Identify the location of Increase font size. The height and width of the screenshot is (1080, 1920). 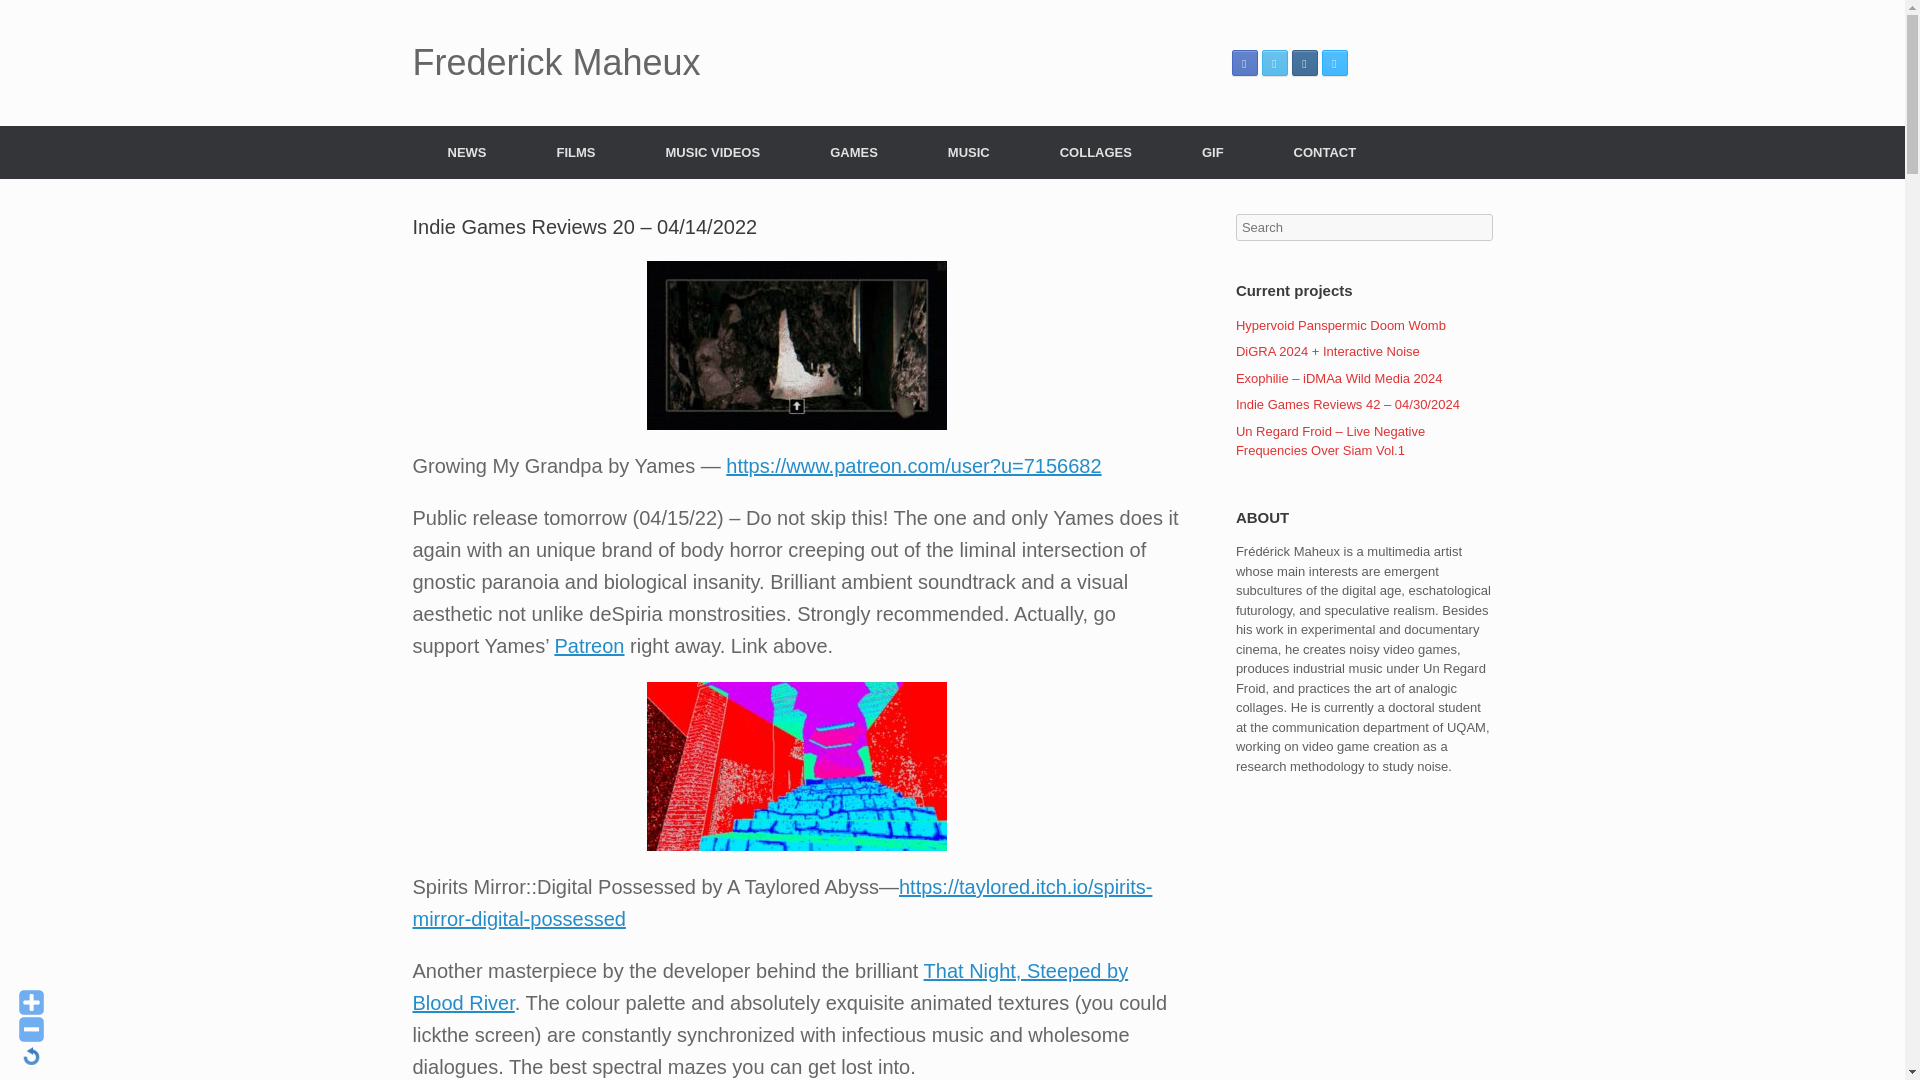
(32, 1002).